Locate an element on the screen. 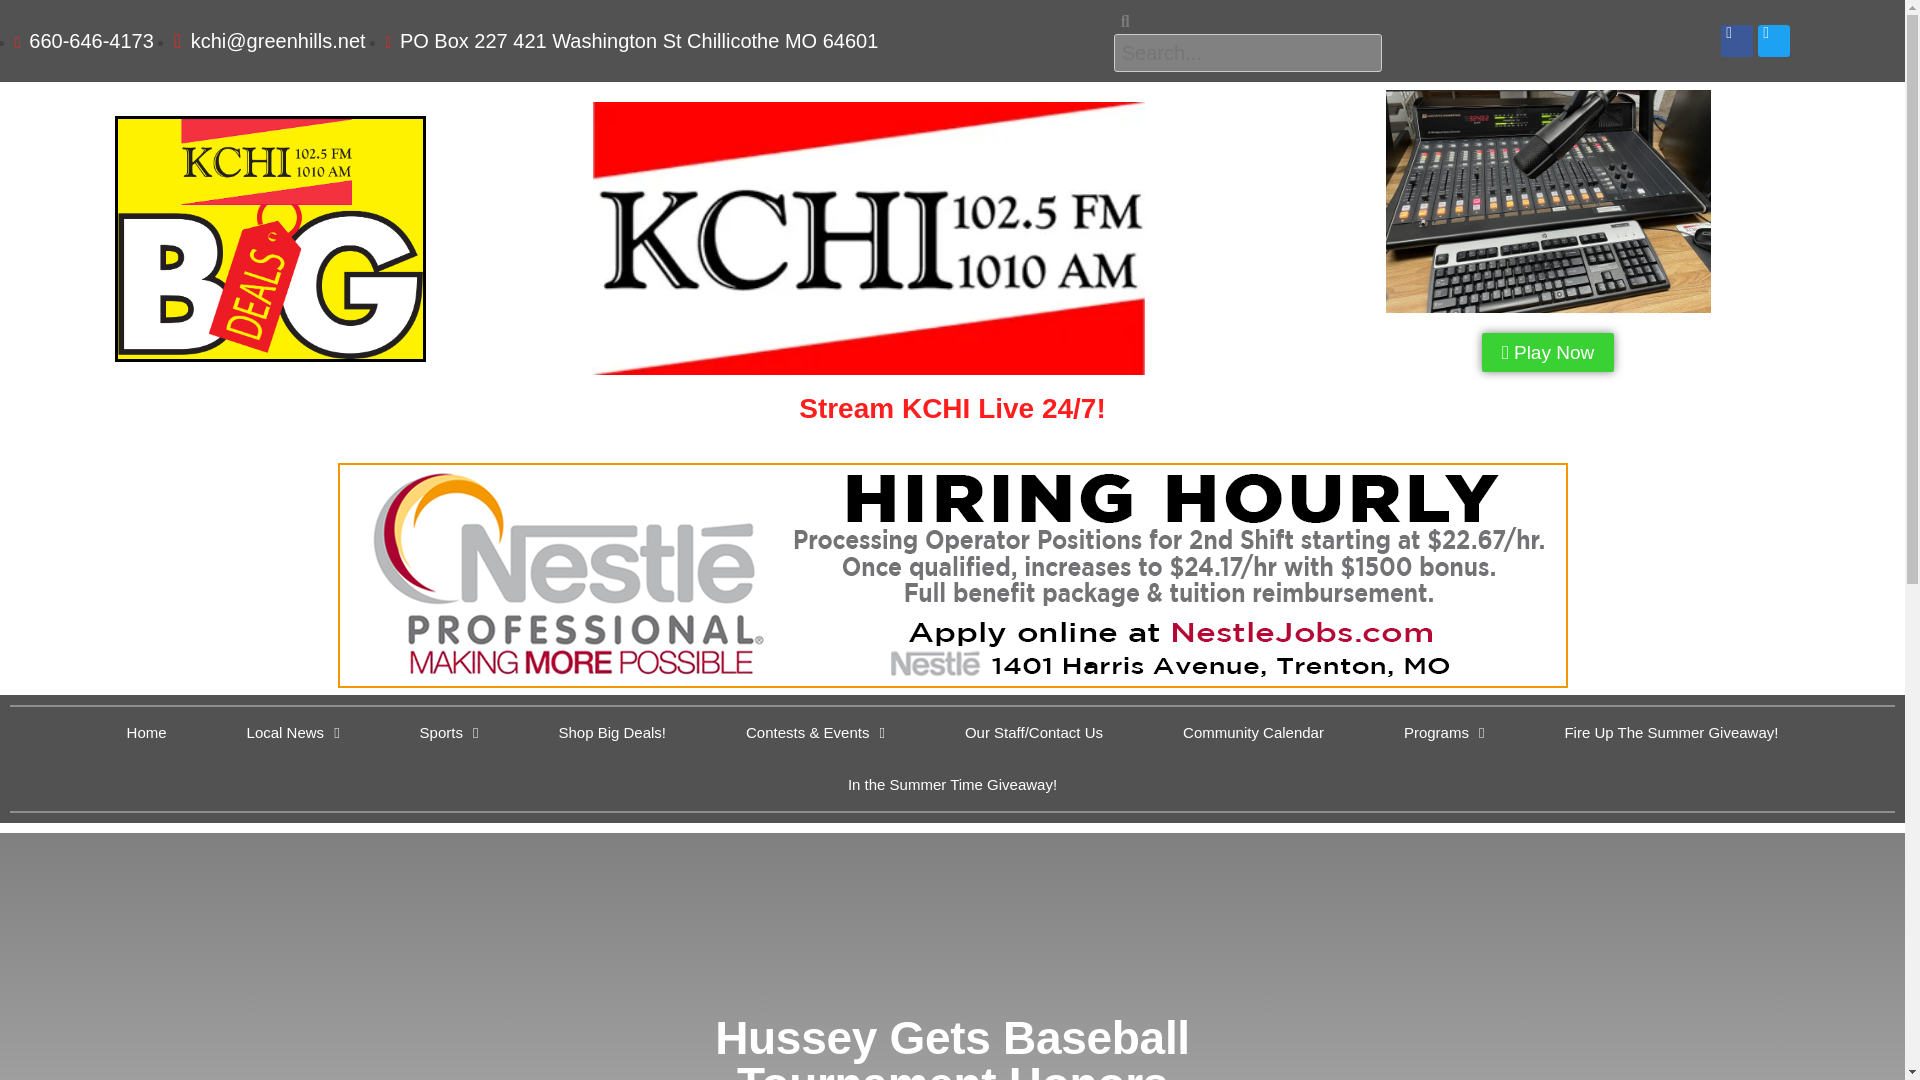  Home is located at coordinates (146, 733).